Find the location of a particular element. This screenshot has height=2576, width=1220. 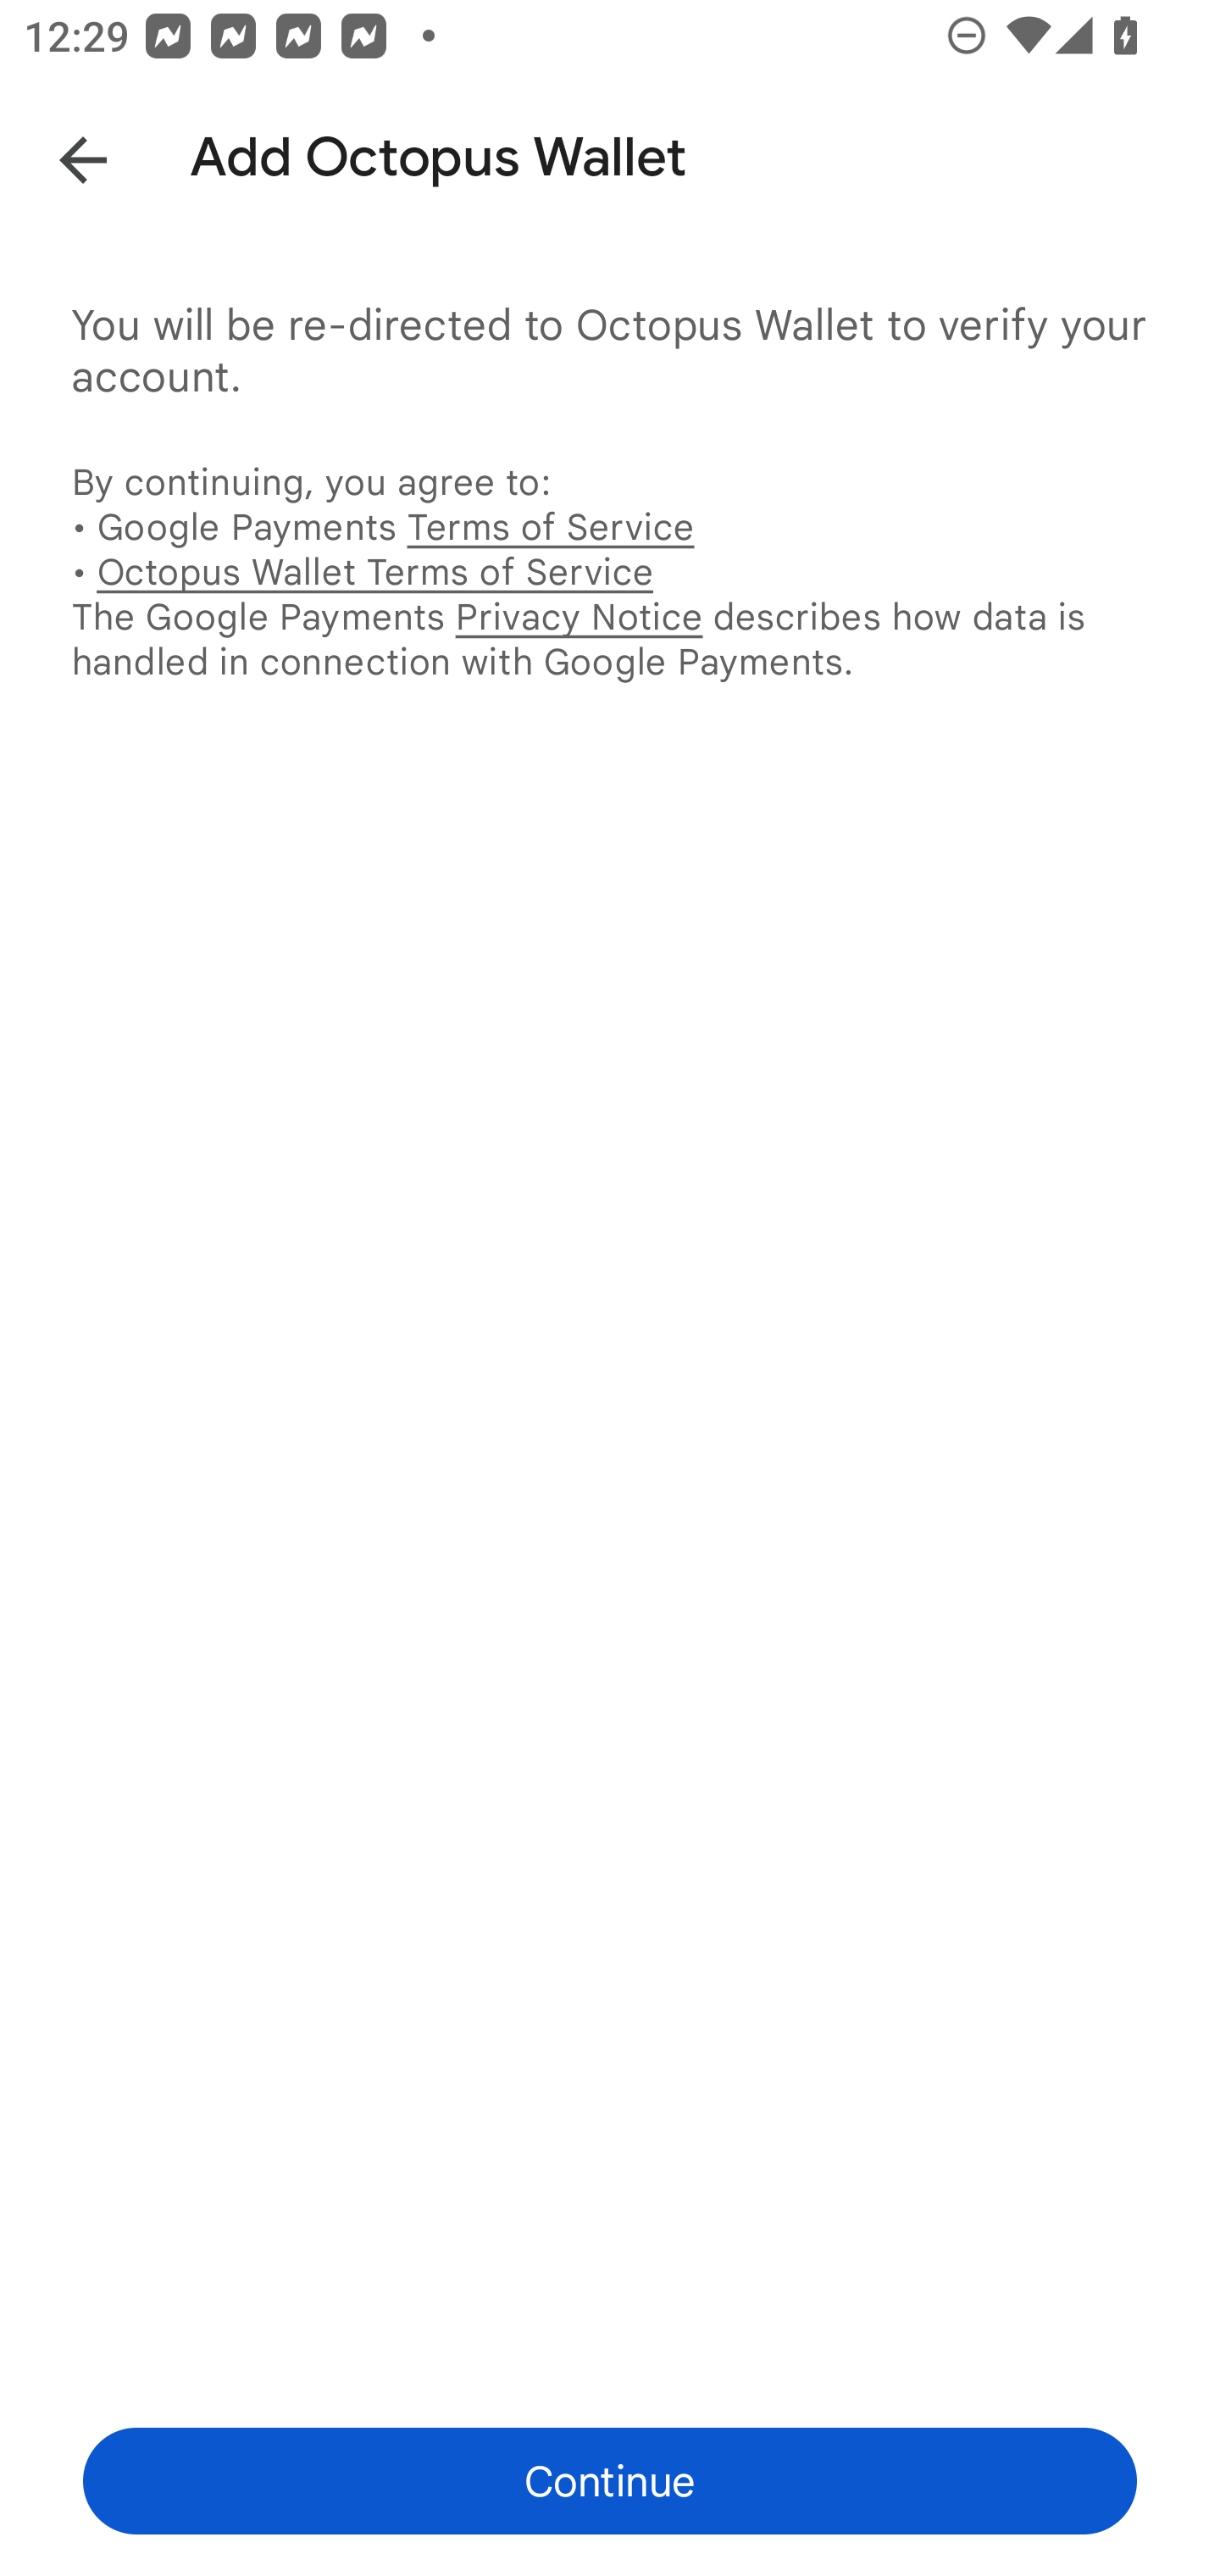

Continue is located at coordinates (610, 2481).